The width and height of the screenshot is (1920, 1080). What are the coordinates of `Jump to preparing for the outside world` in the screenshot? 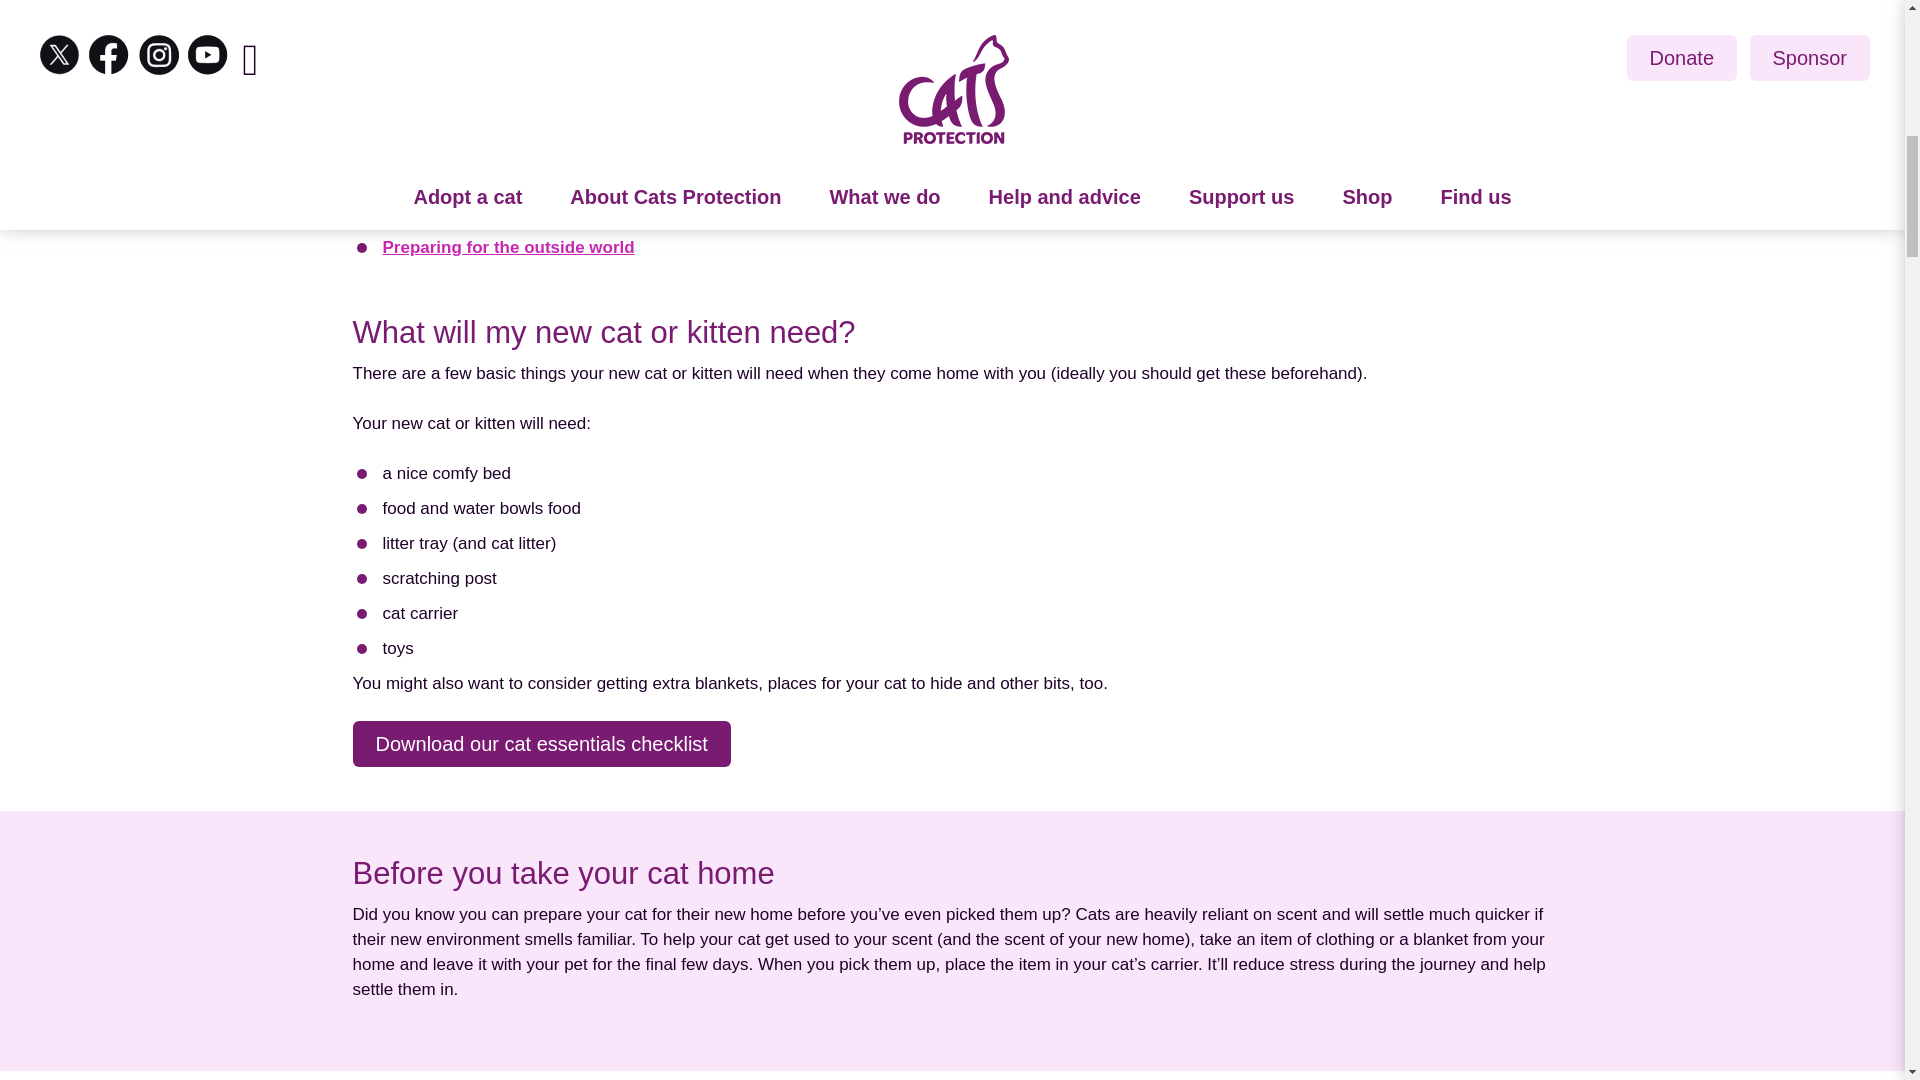 It's located at (508, 250).